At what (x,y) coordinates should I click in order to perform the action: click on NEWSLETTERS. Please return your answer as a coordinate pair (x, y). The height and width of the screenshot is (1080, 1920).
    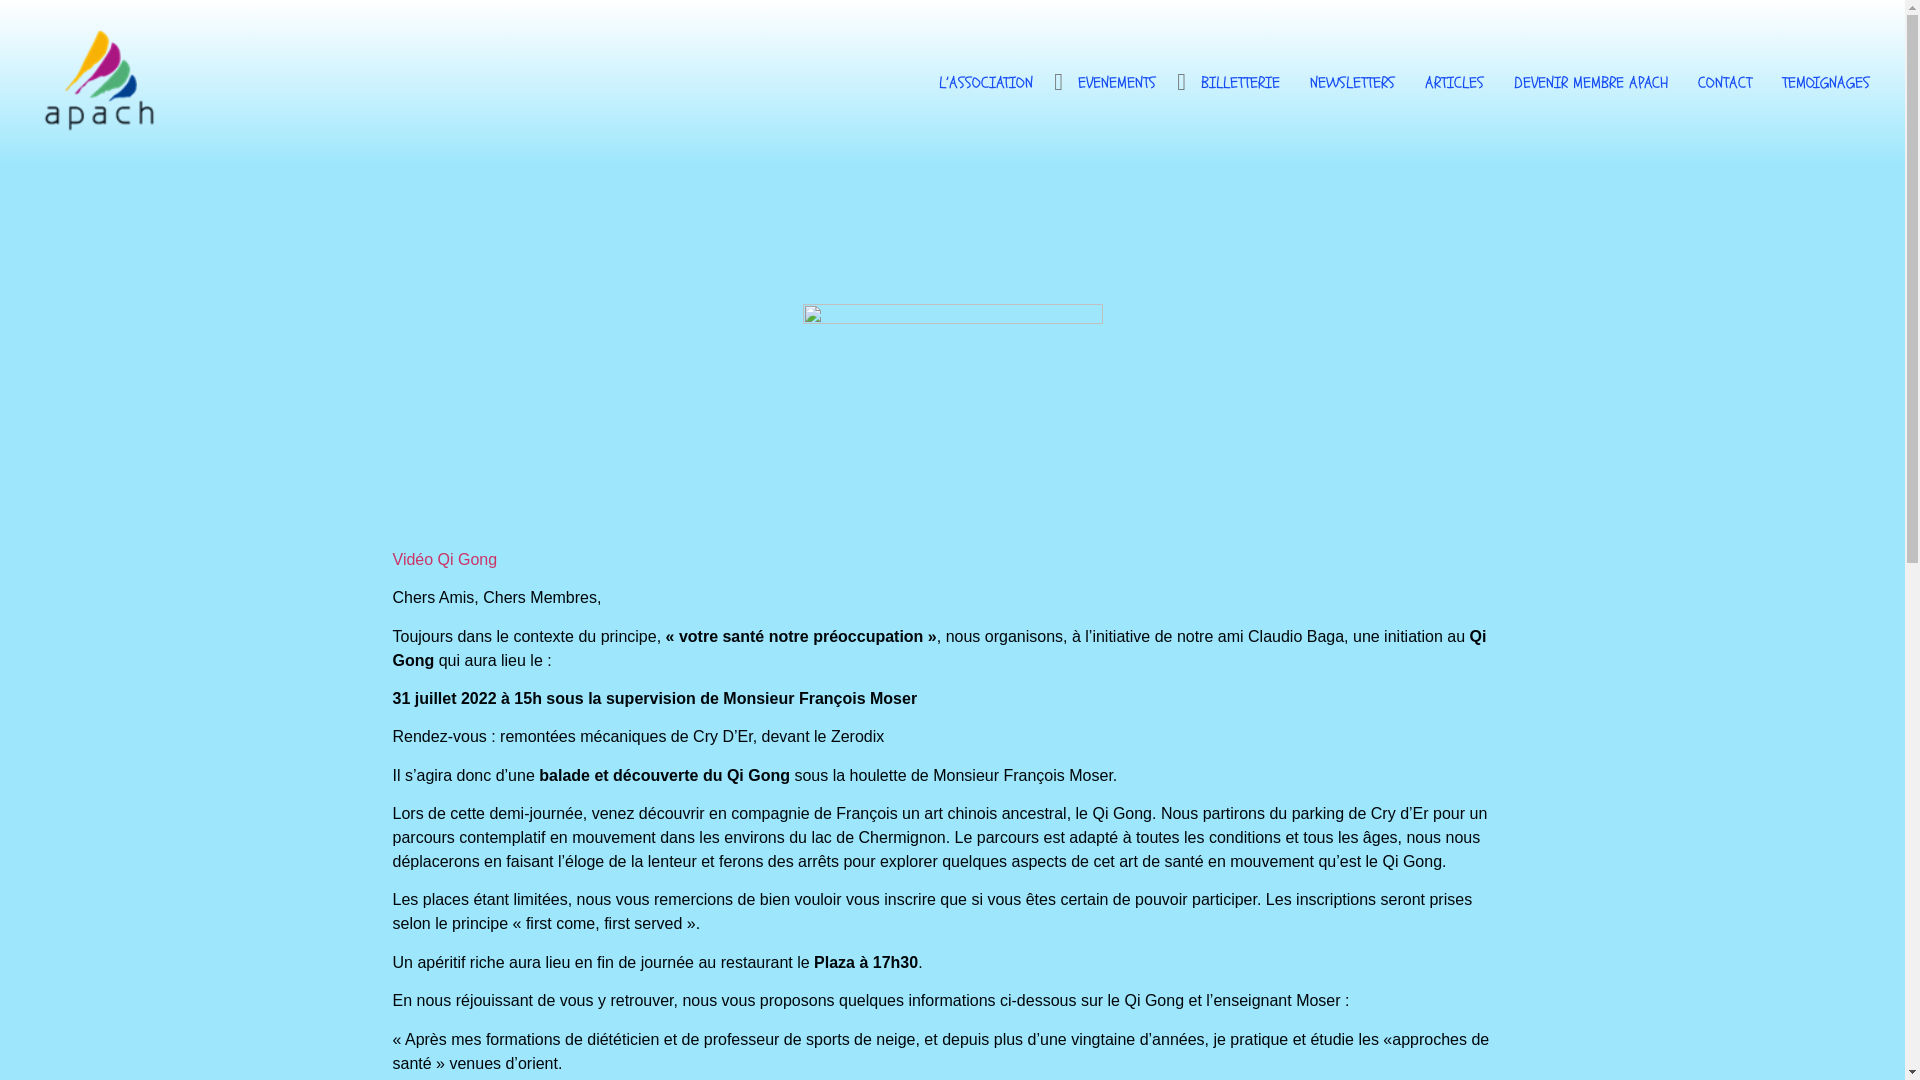
    Looking at the image, I should click on (1352, 83).